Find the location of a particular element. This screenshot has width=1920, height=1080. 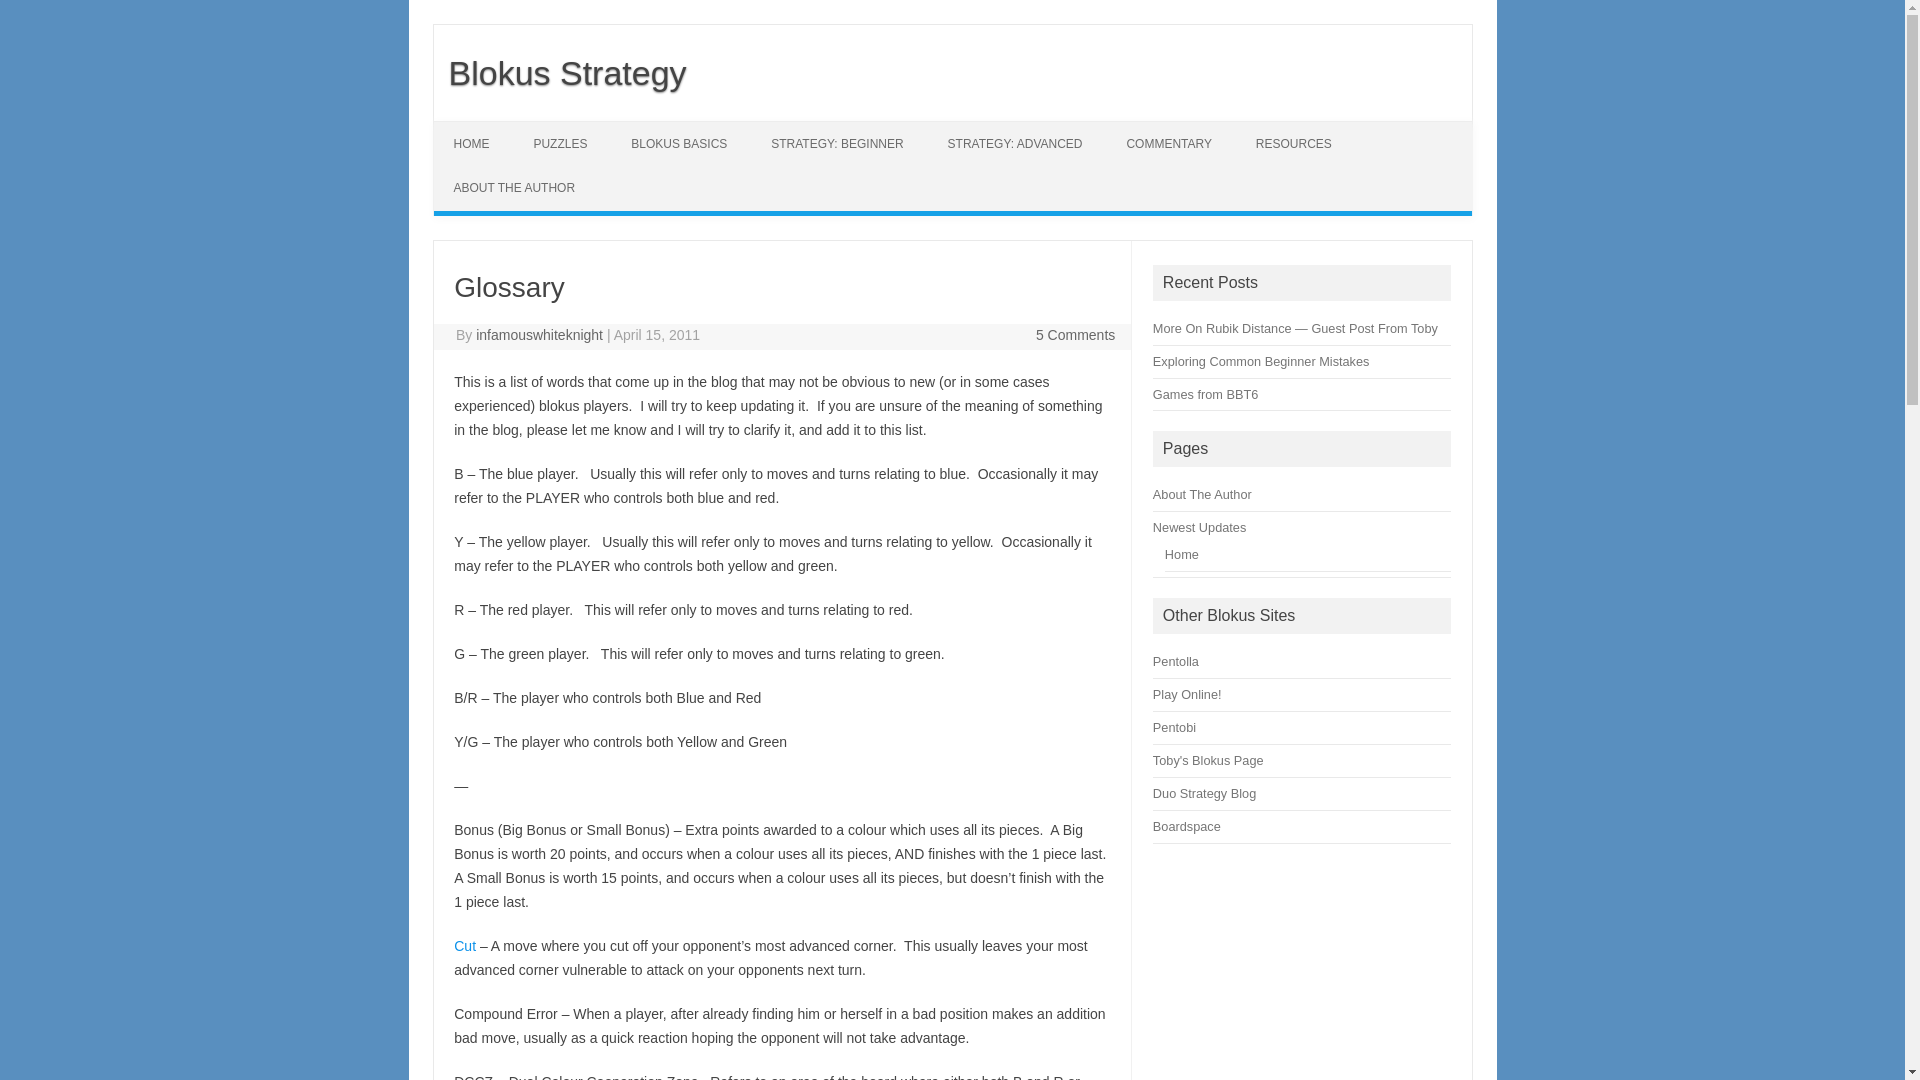

COMMENTARY is located at coordinates (1168, 144).